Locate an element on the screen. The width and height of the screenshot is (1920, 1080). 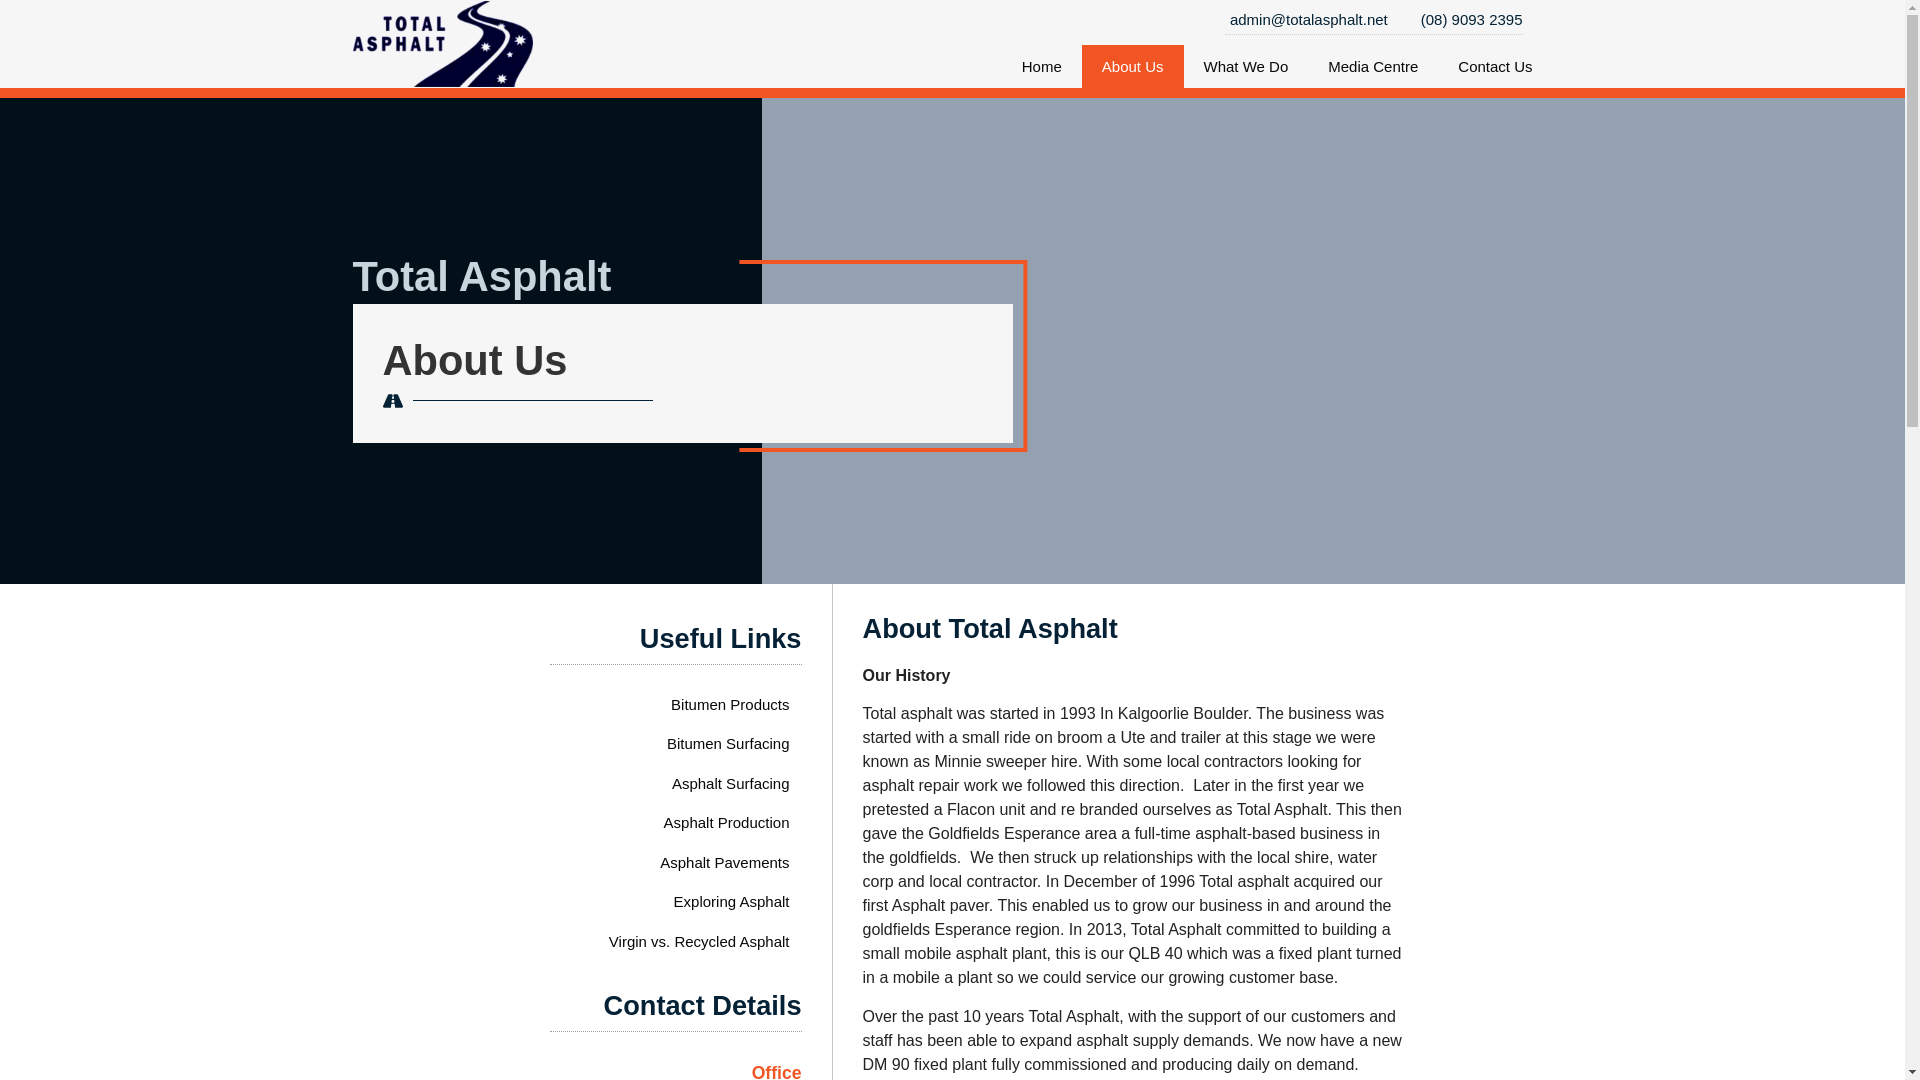
Contact Us is located at coordinates (1494, 66).